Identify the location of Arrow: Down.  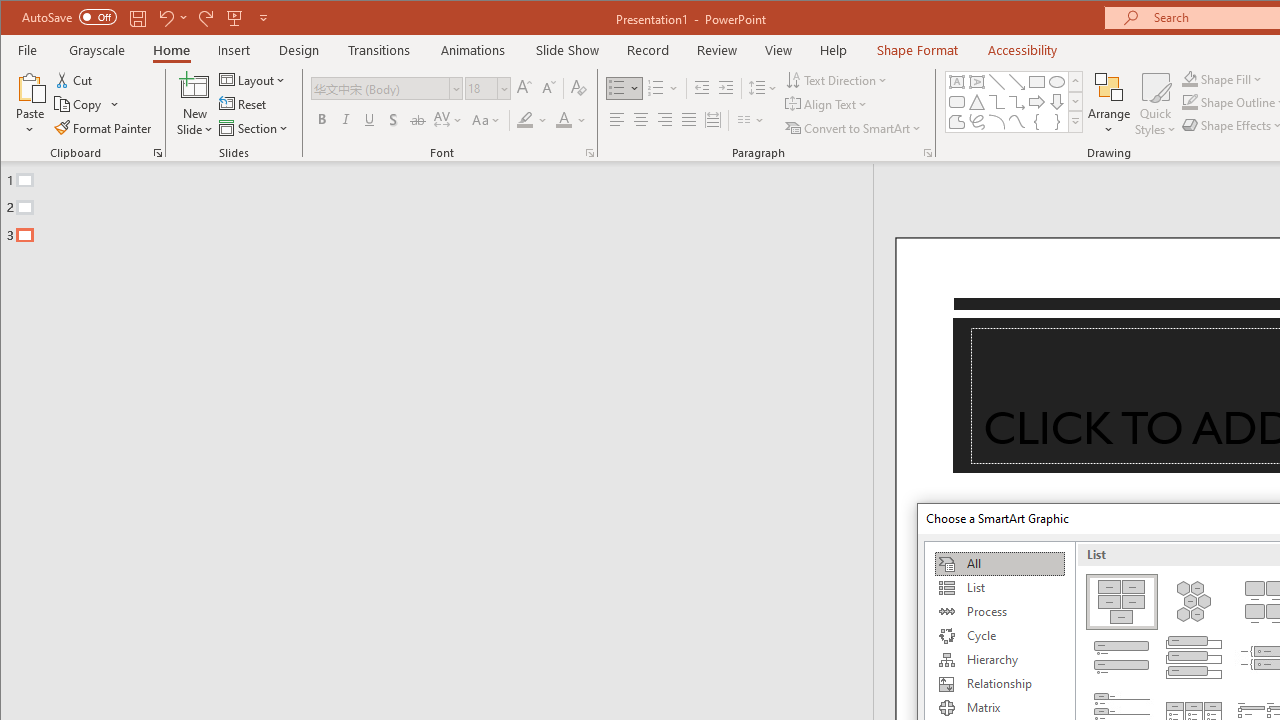
(1057, 102).